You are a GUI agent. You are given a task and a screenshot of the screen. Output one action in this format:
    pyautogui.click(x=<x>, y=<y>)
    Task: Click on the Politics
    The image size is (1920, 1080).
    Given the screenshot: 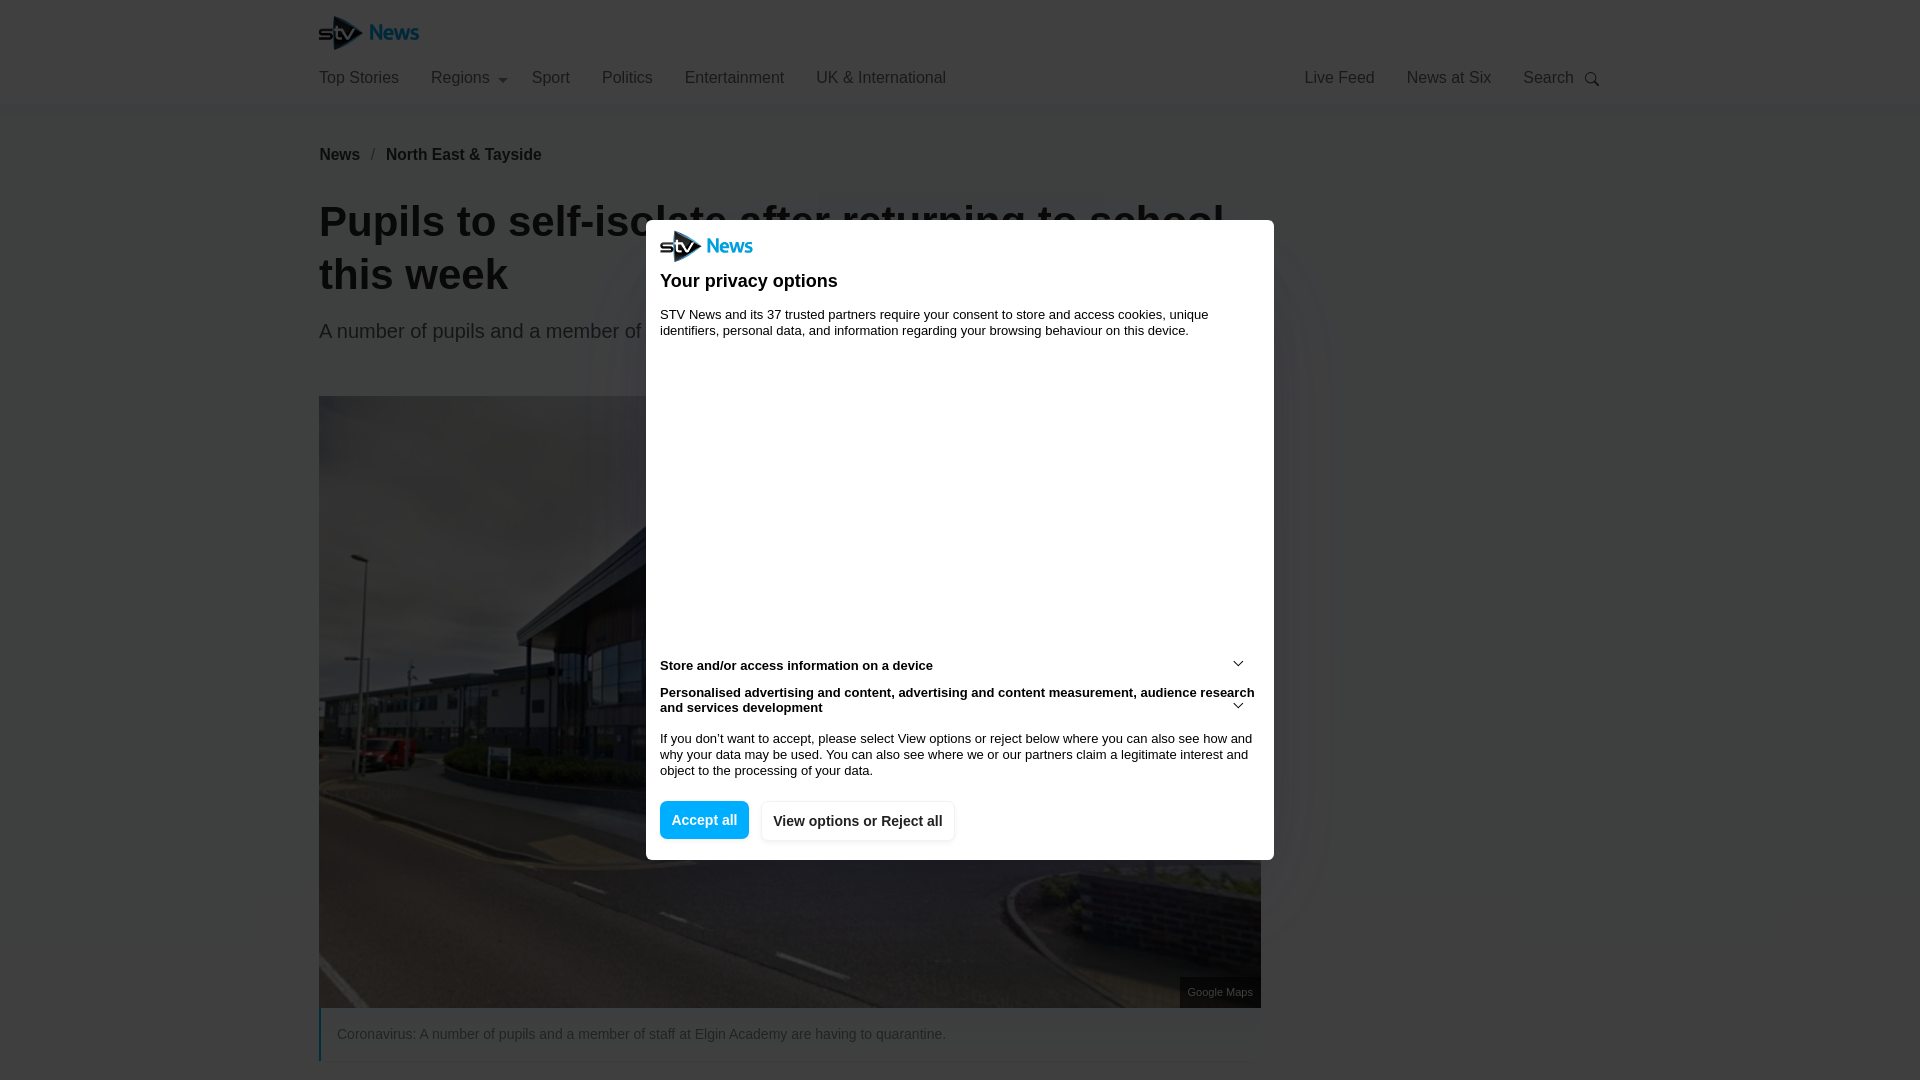 What is the action you would take?
    pyautogui.click(x=627, y=76)
    